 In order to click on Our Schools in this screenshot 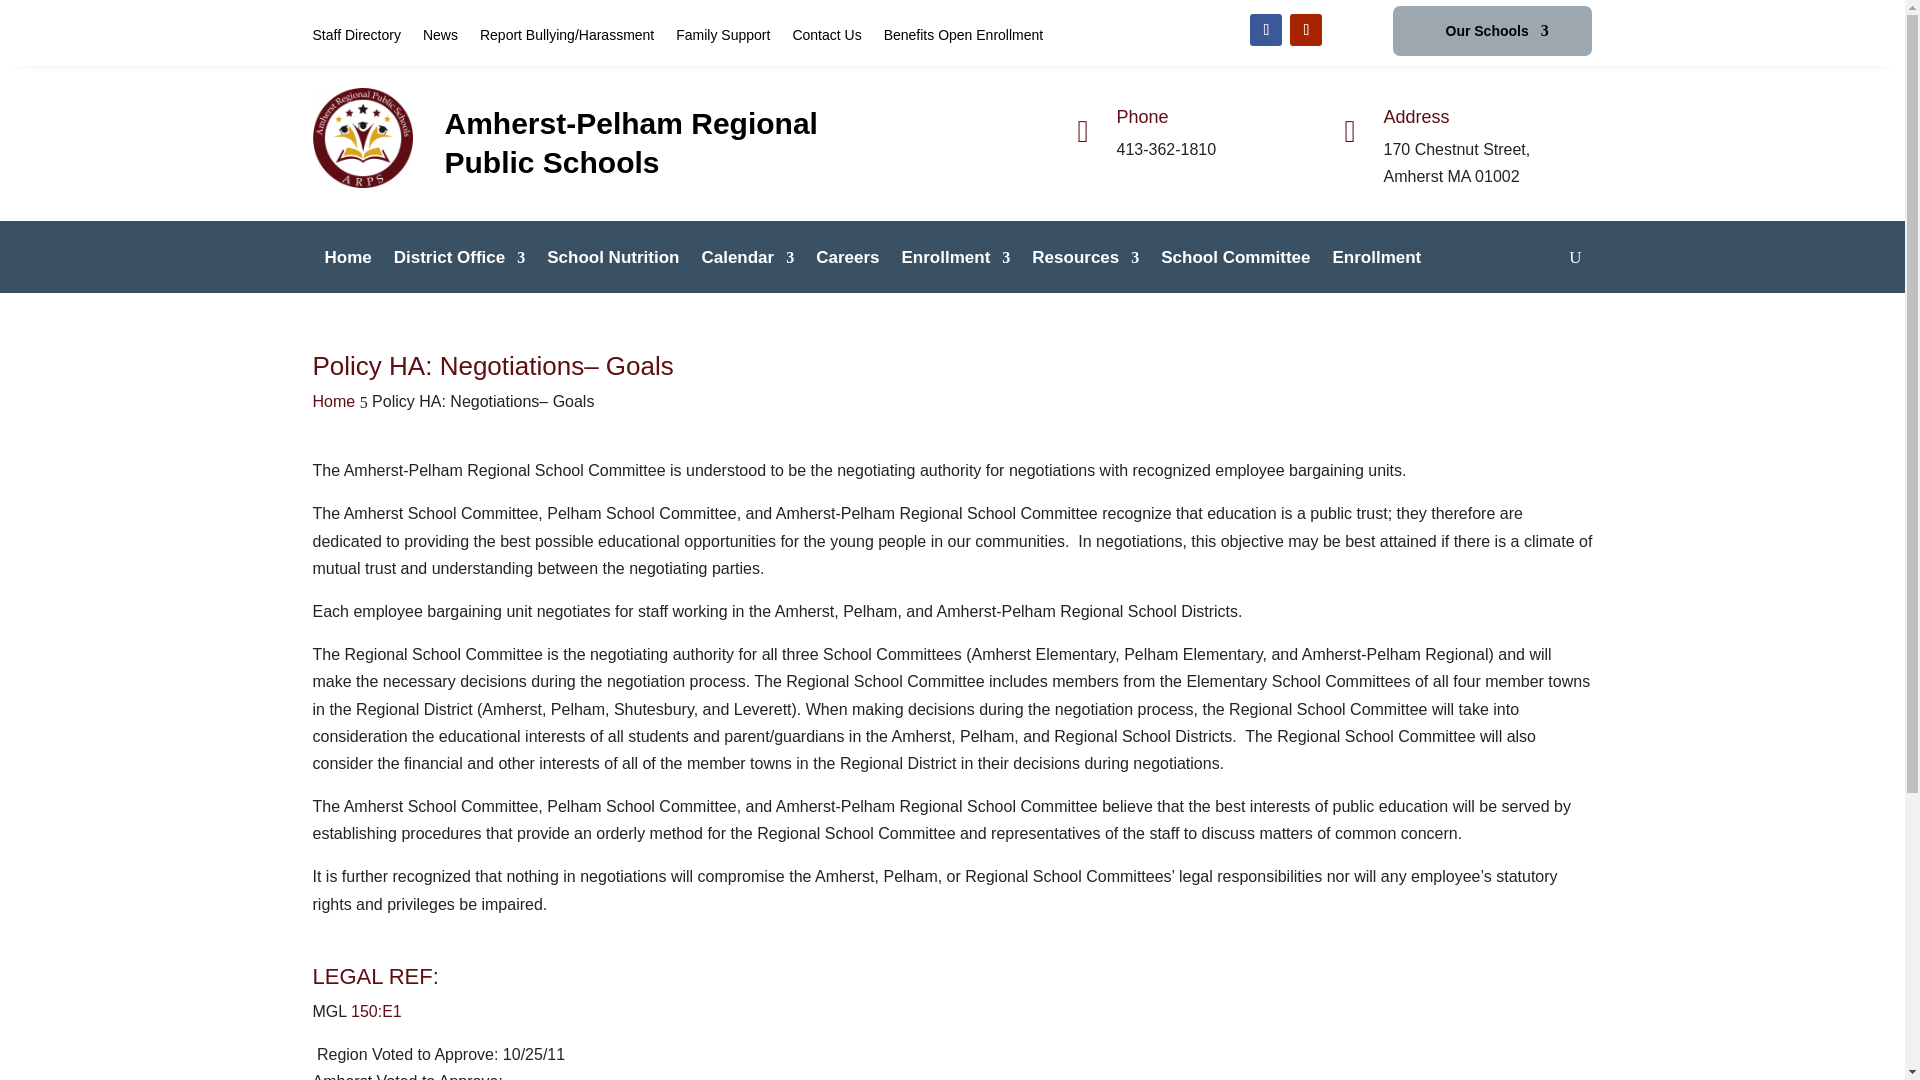, I will do `click(1497, 34)`.